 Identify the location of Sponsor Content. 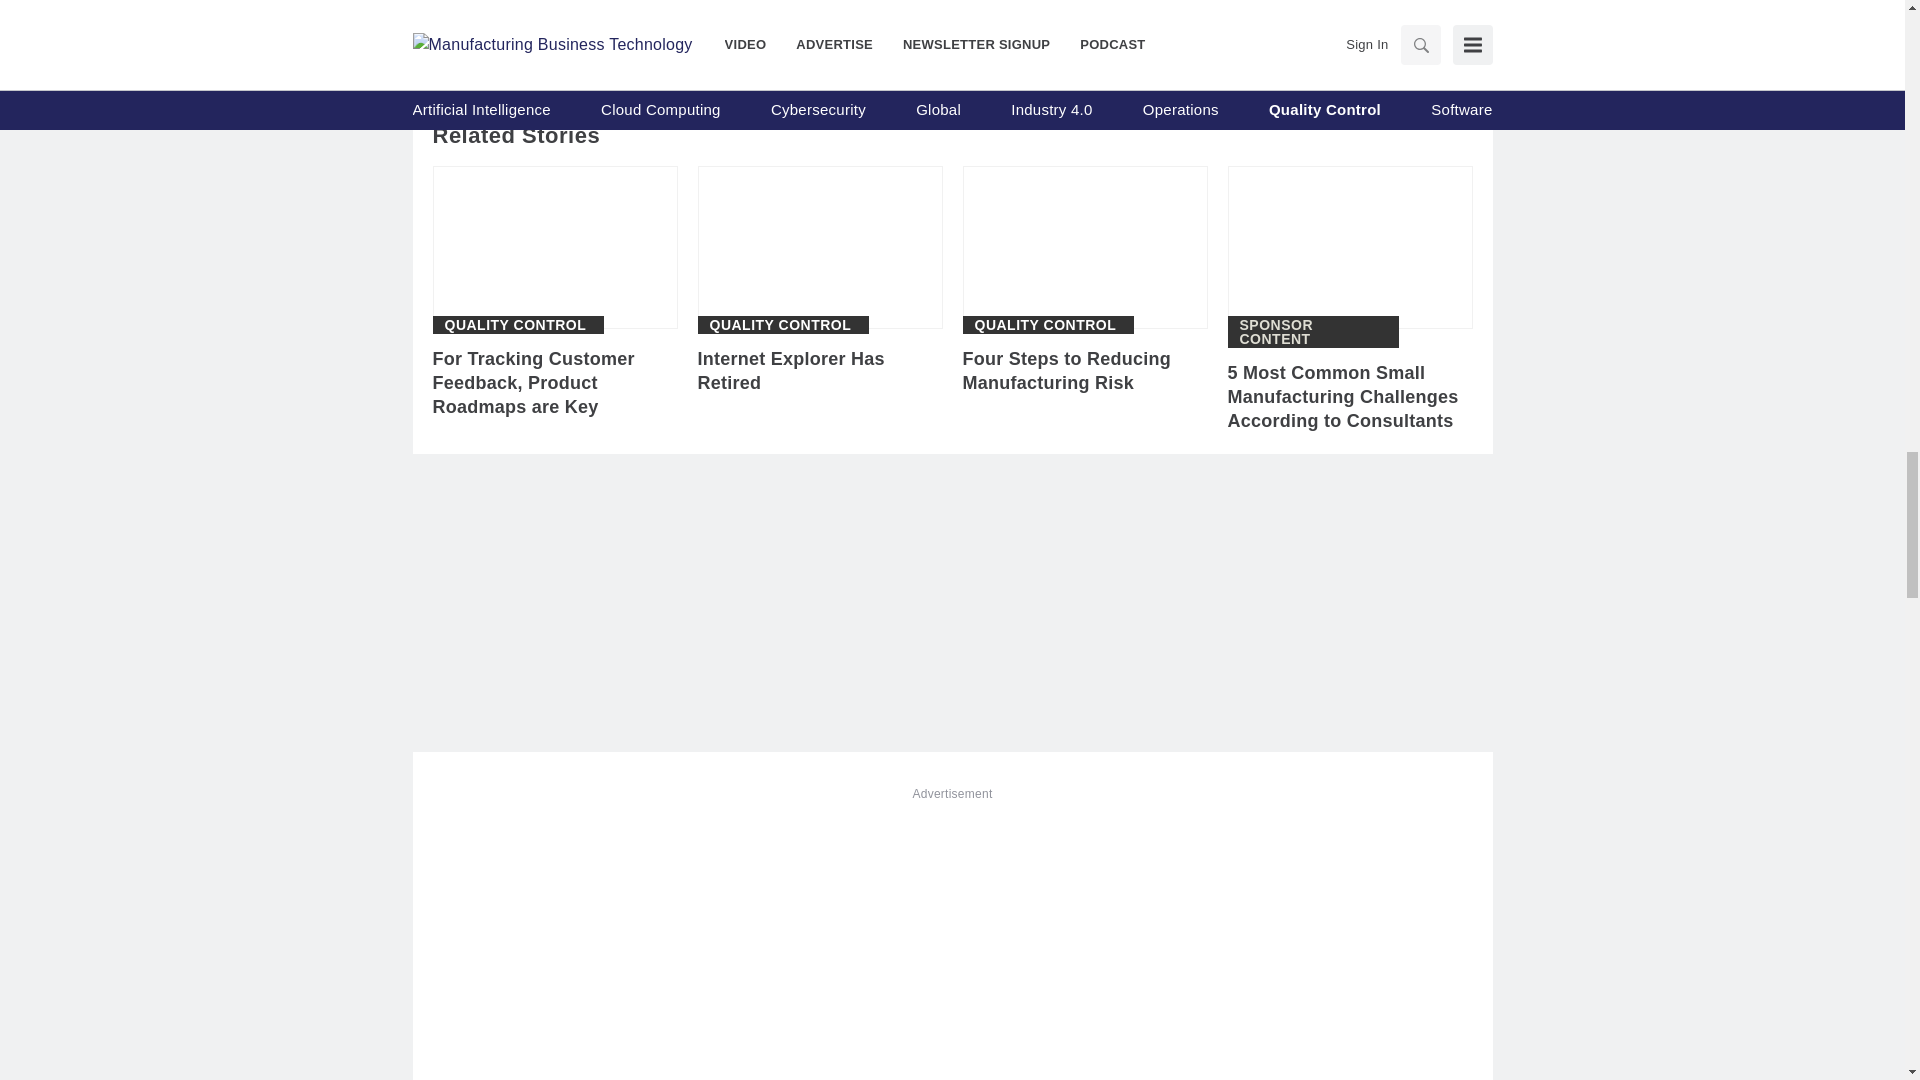
(1314, 331).